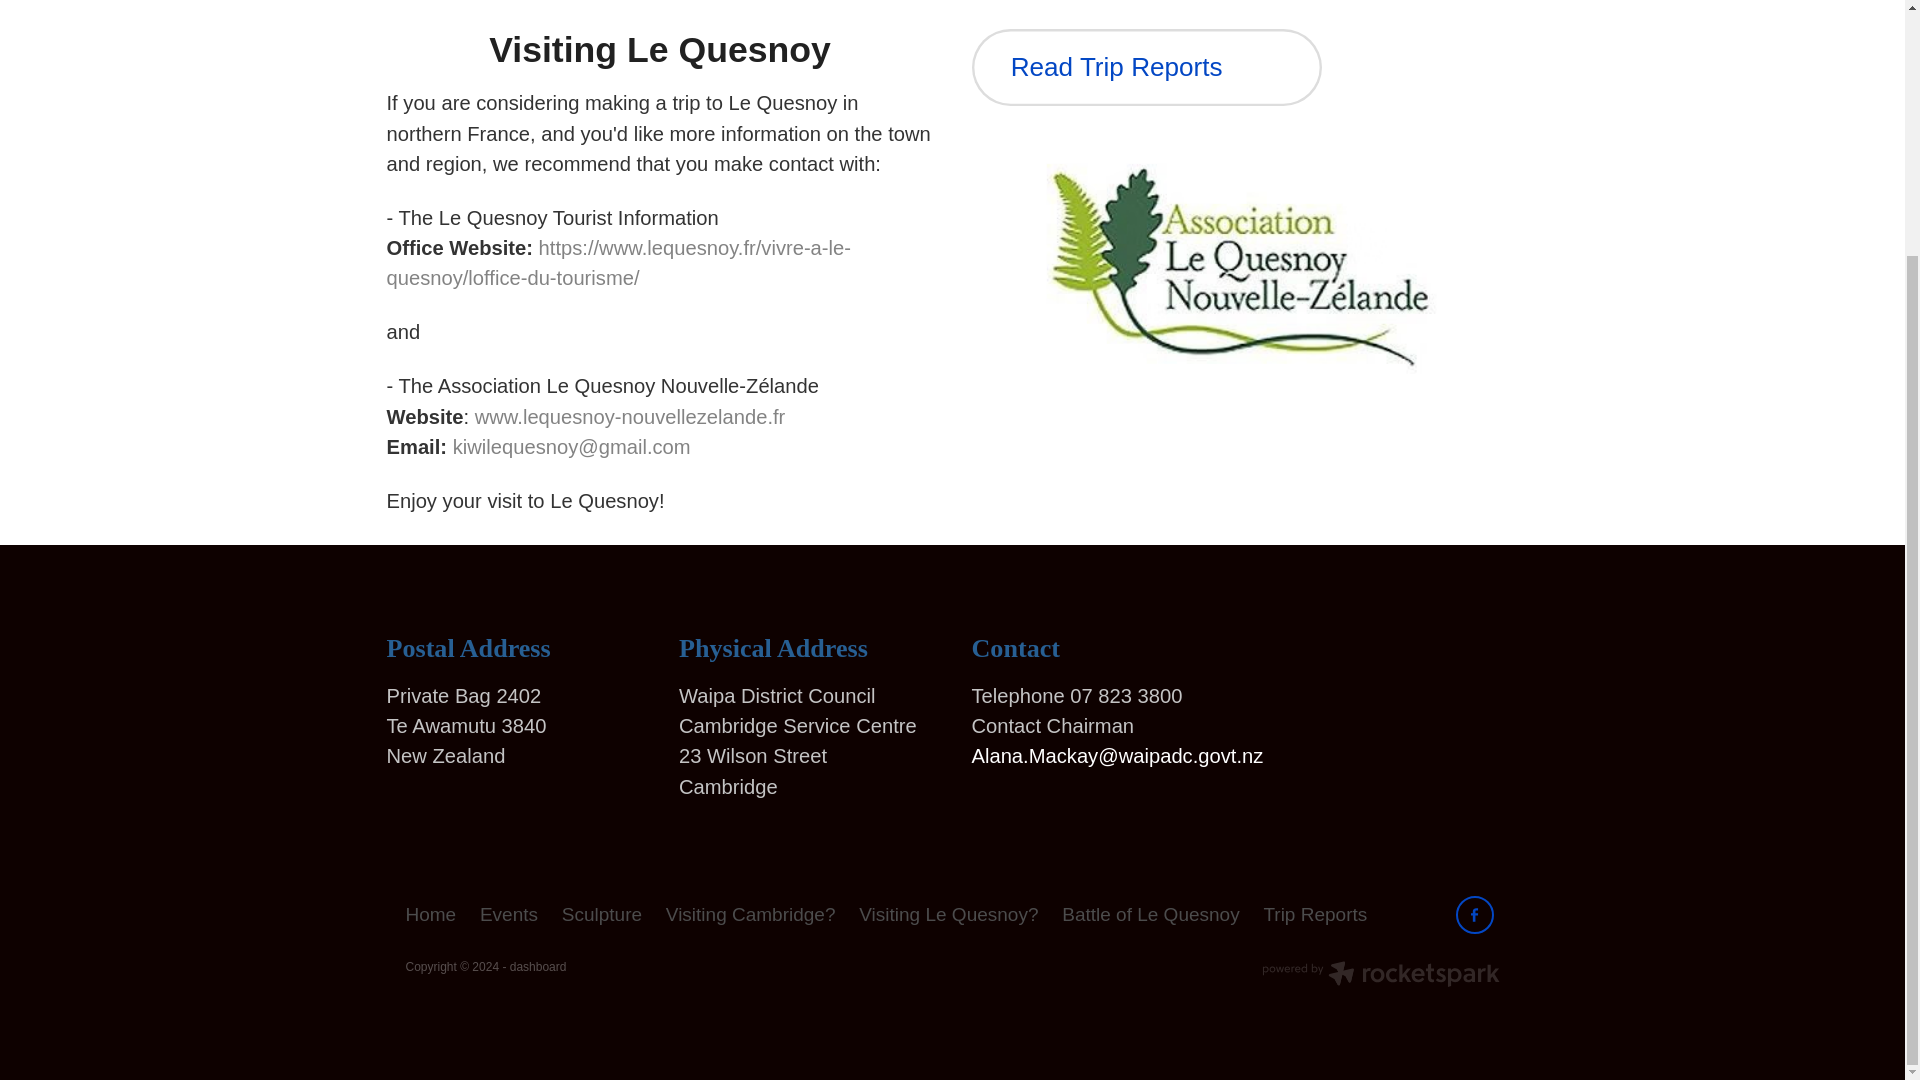  What do you see at coordinates (1316, 914) in the screenshot?
I see `Trip Reports` at bounding box center [1316, 914].